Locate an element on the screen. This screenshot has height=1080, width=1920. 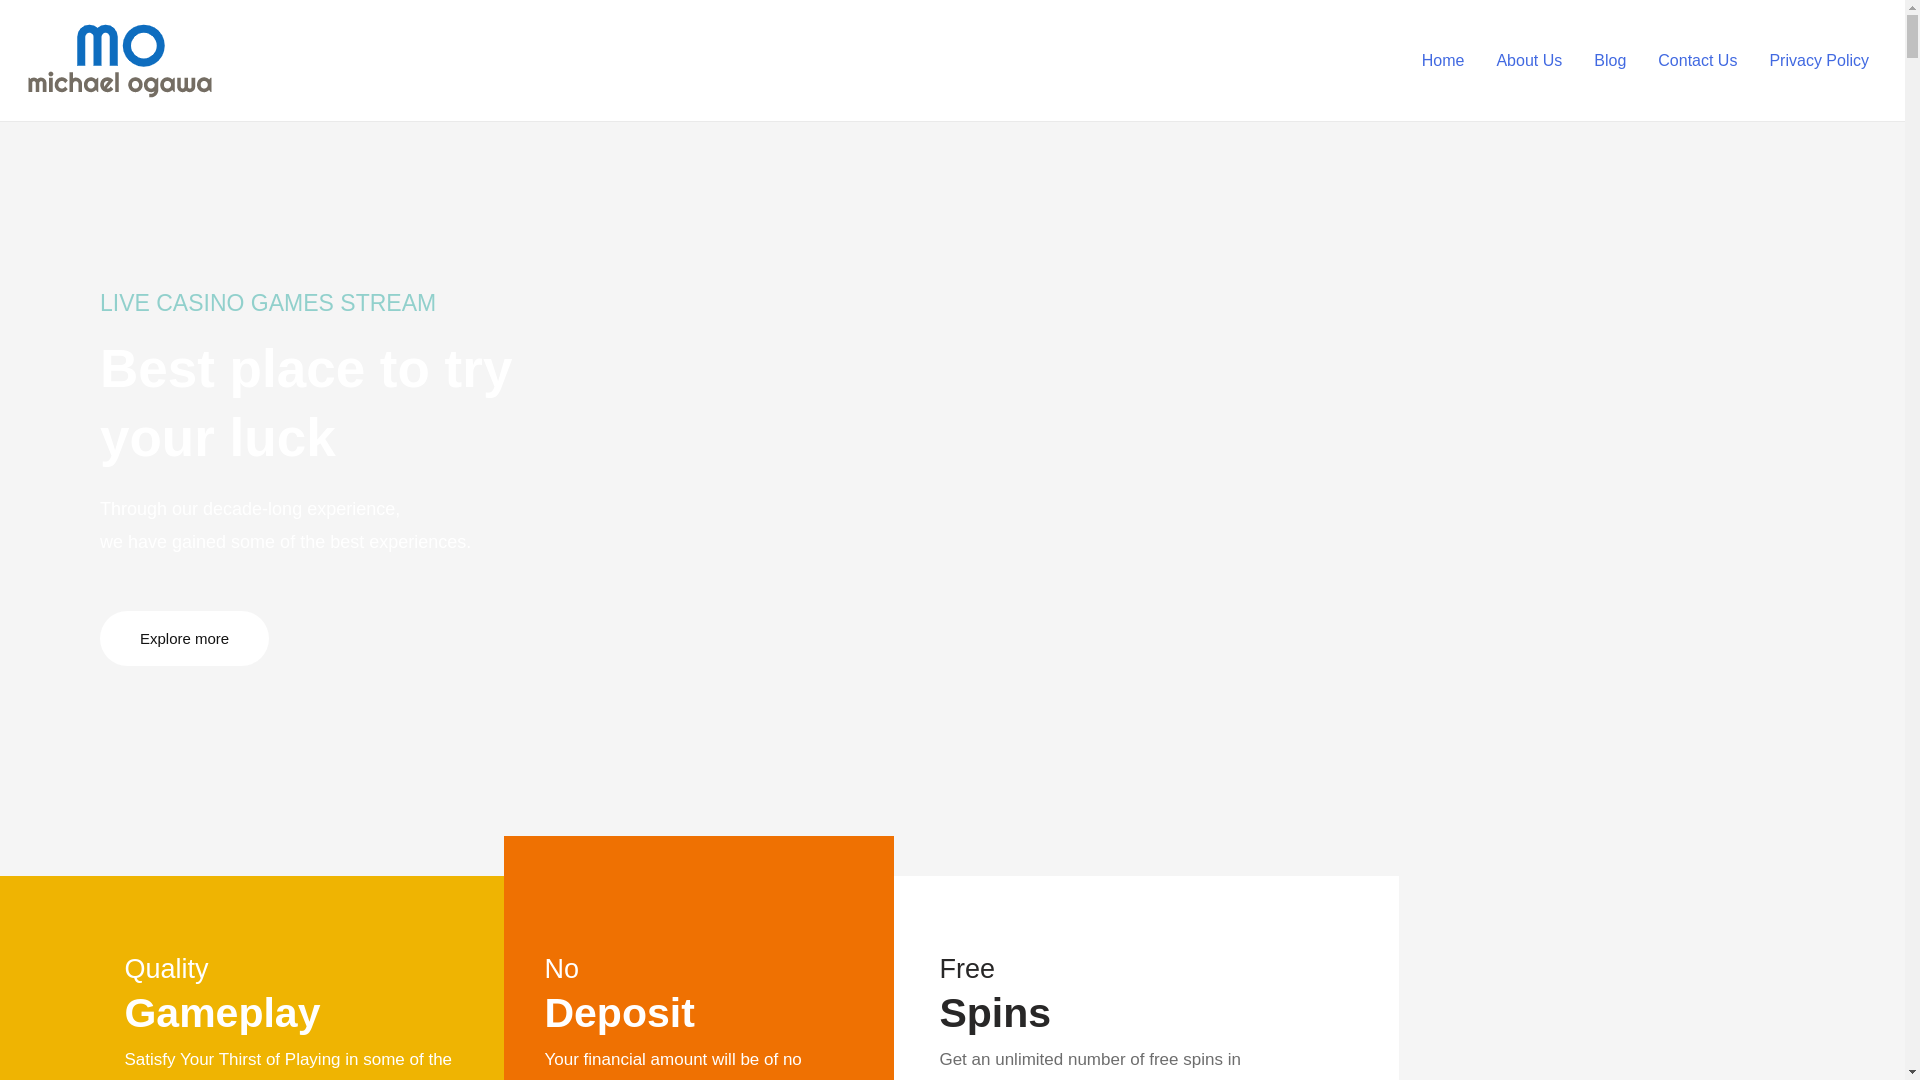
Blog is located at coordinates (1610, 60).